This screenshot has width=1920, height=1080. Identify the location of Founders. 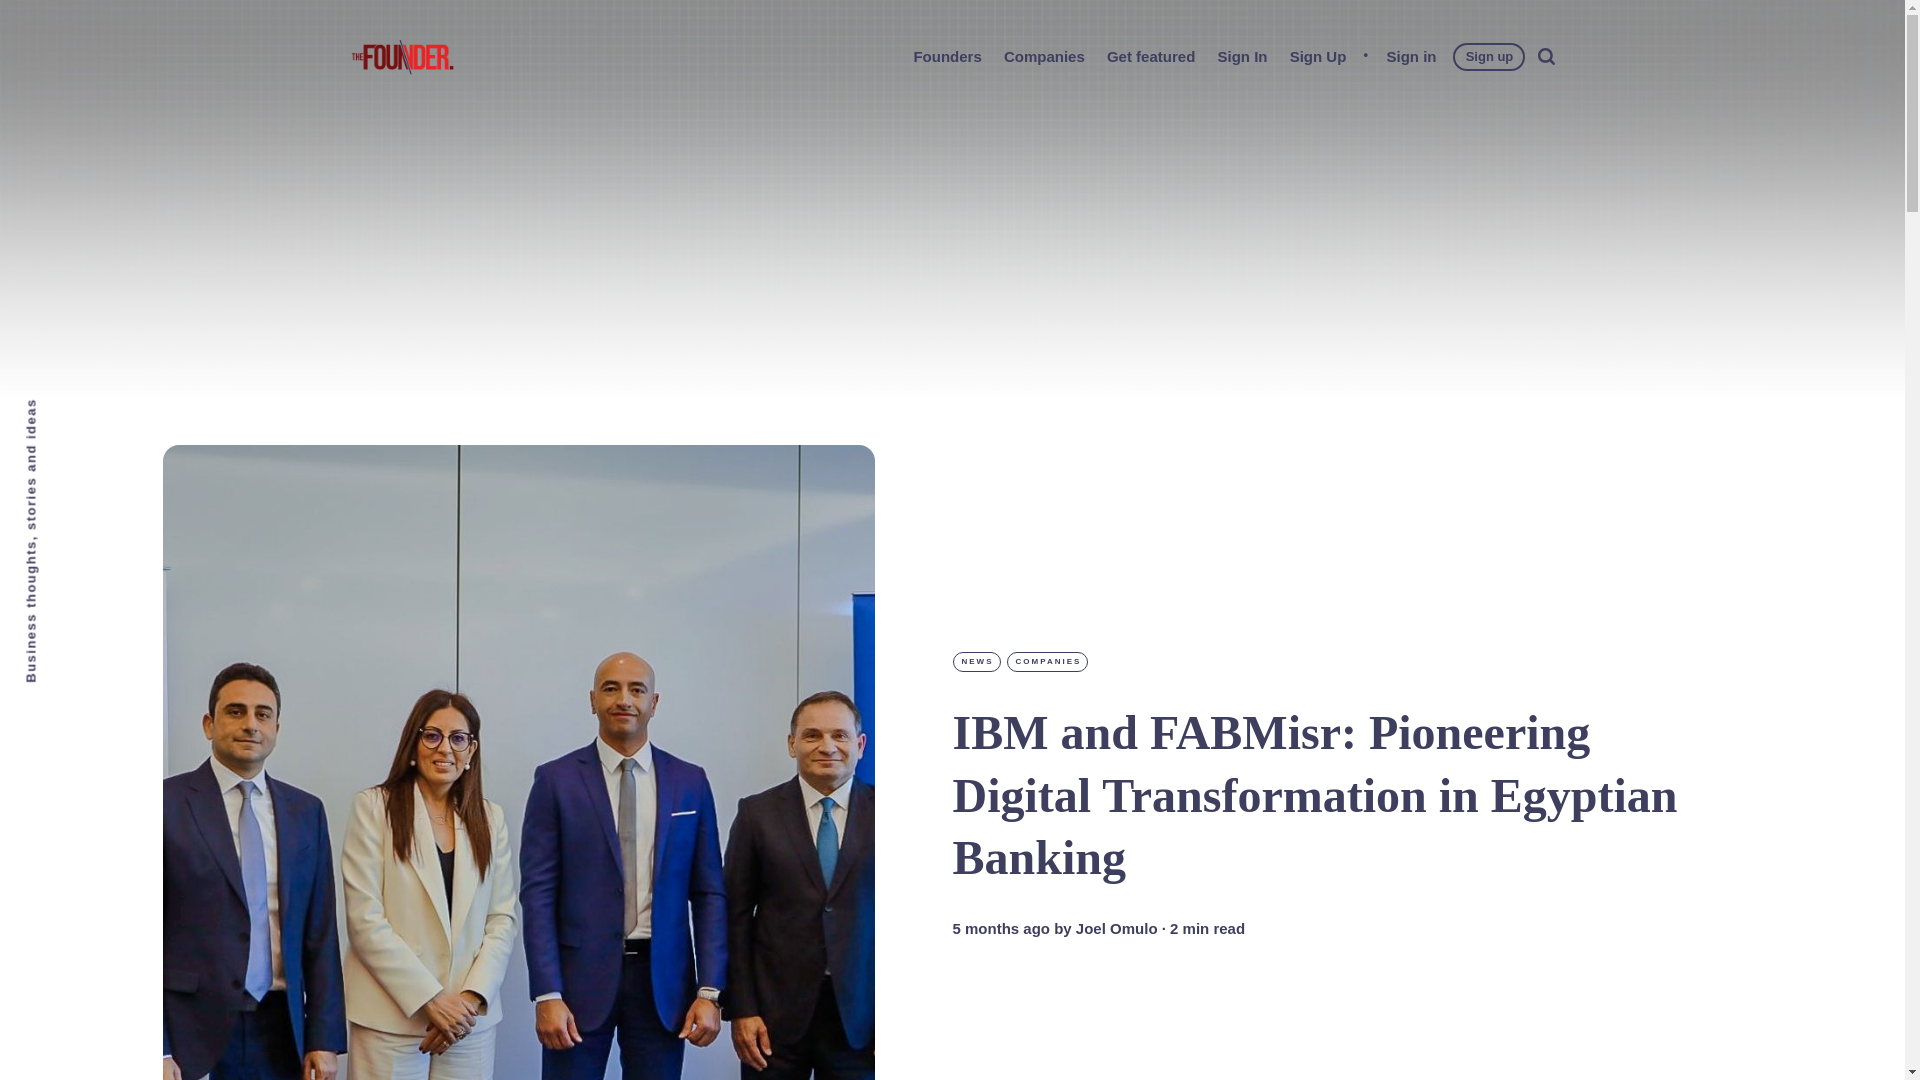
(946, 56).